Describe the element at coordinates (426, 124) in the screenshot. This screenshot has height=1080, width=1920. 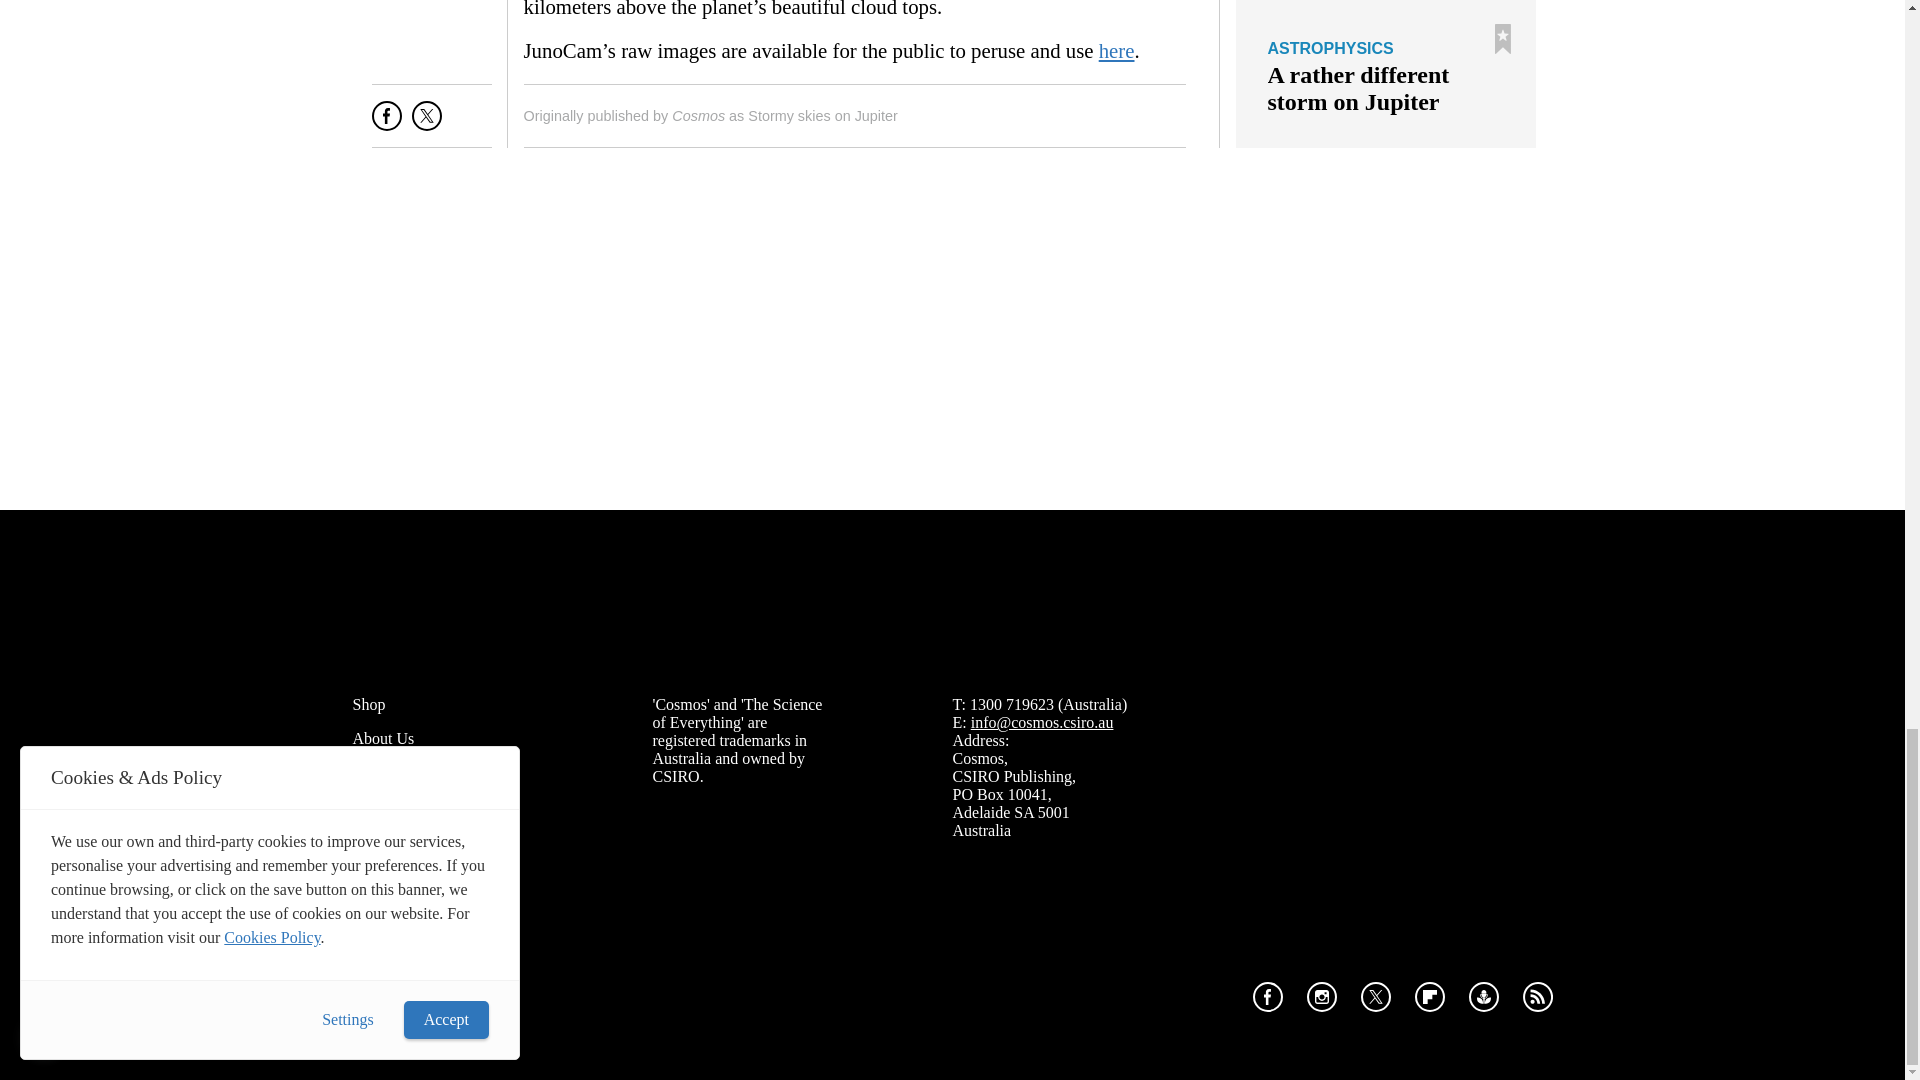
I see `Tweet` at that location.